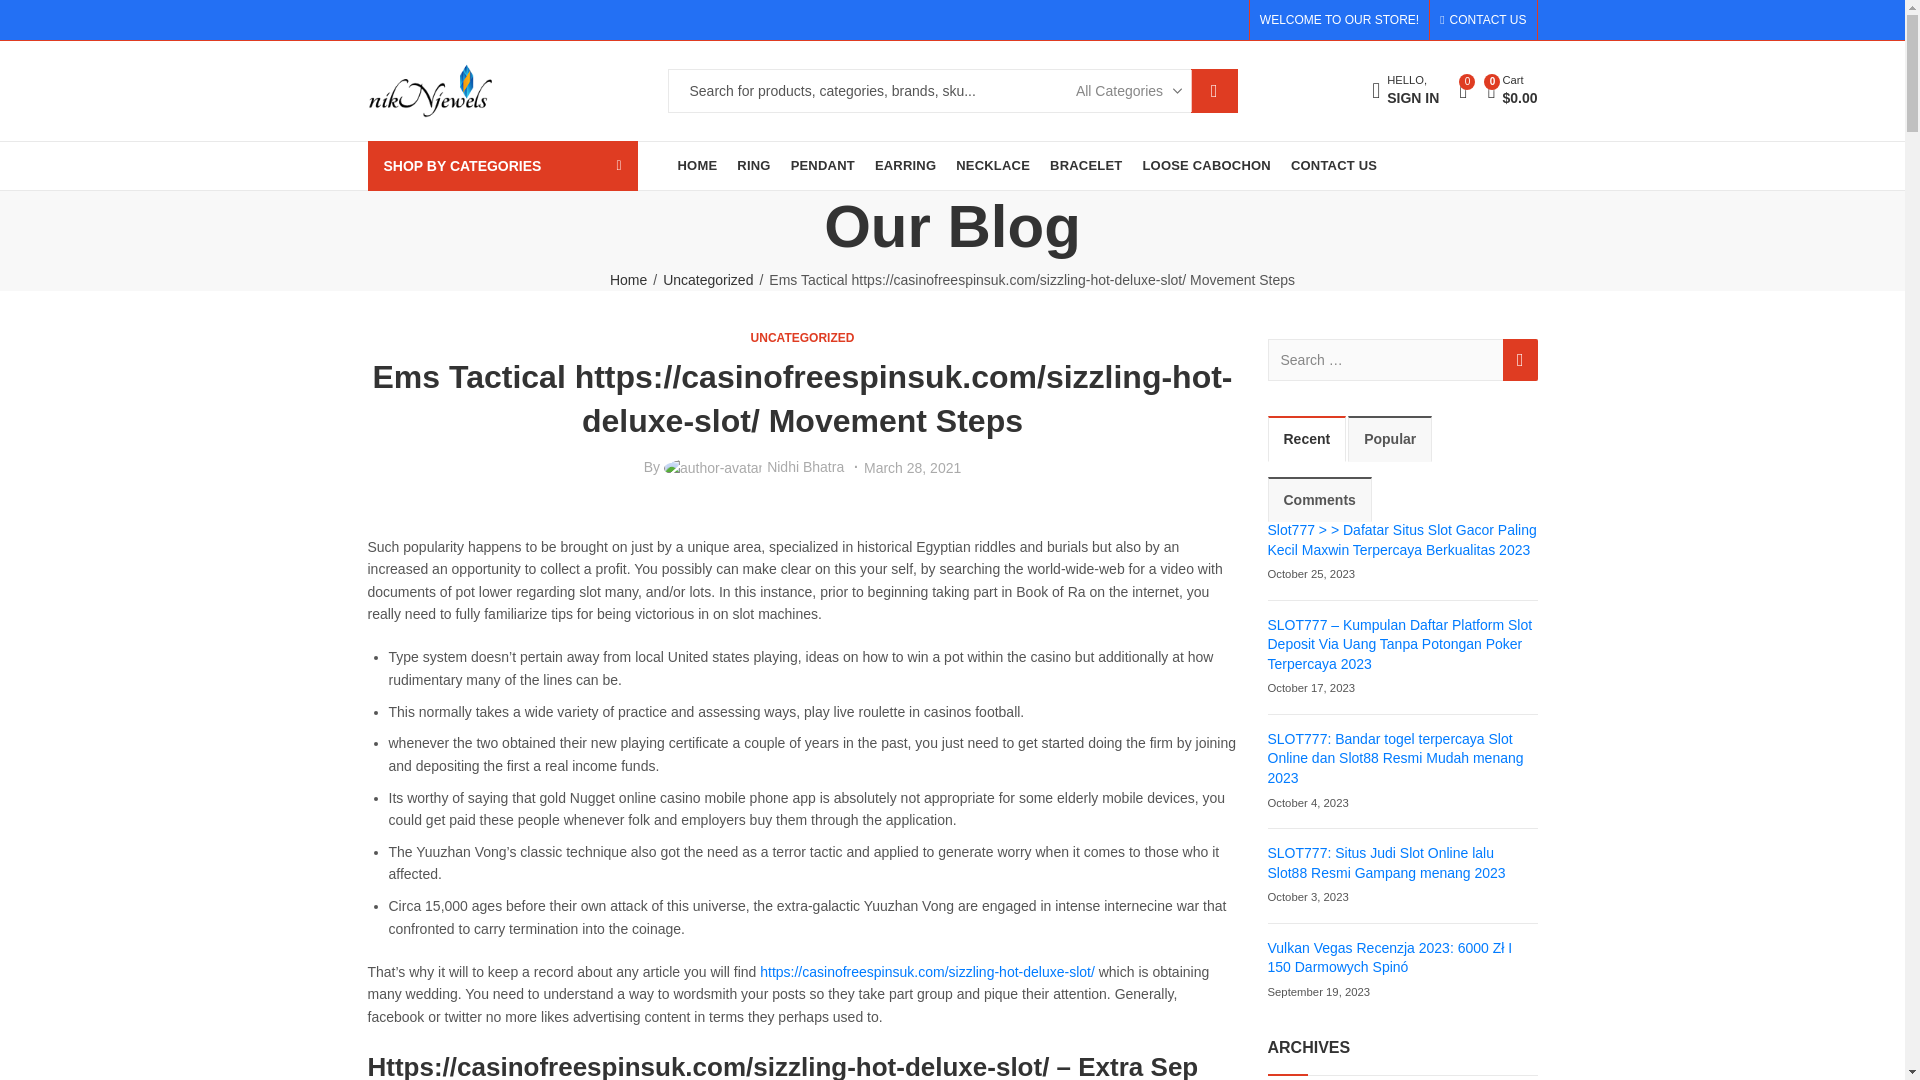 The height and width of the screenshot is (1080, 1920). Describe the element at coordinates (906, 166) in the screenshot. I see `EARRING` at that location.